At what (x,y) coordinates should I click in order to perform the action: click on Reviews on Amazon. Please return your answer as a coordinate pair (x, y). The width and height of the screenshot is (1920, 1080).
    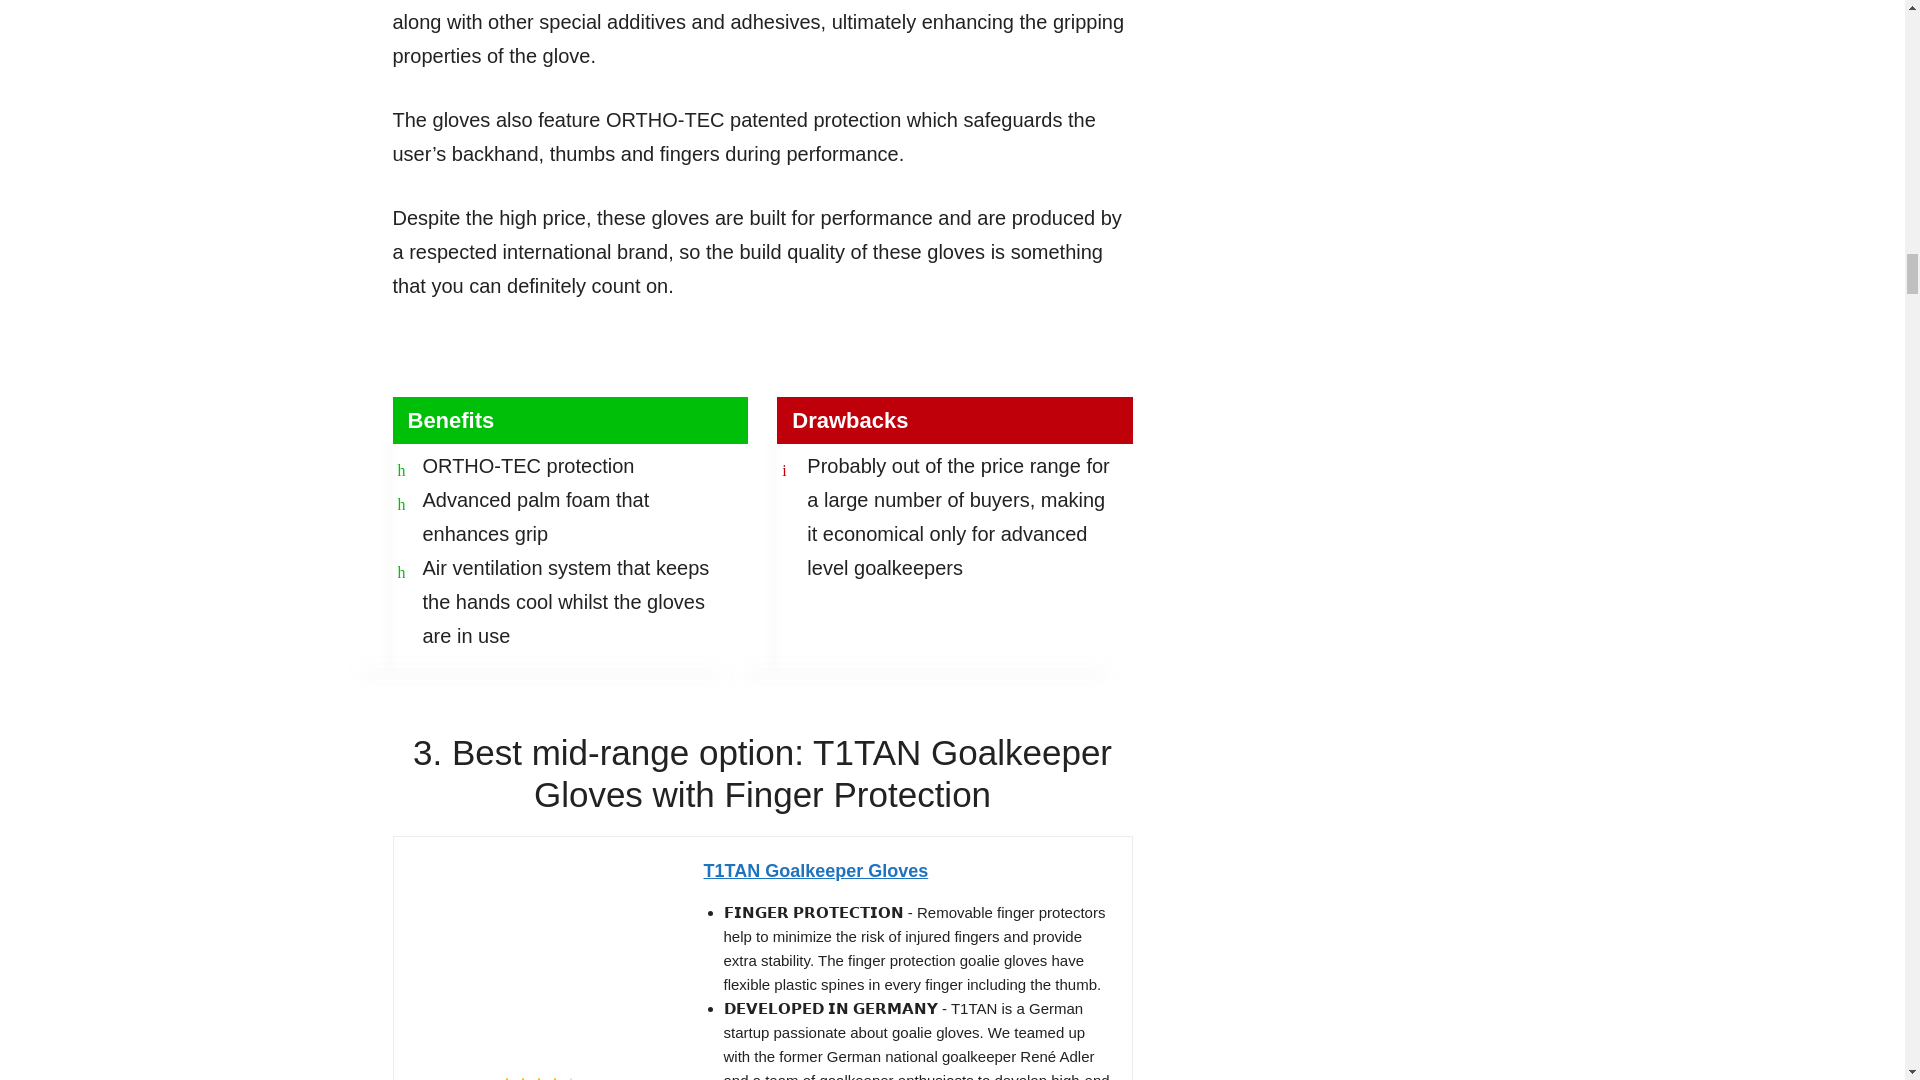
    Looking at the image, I should click on (537, 1078).